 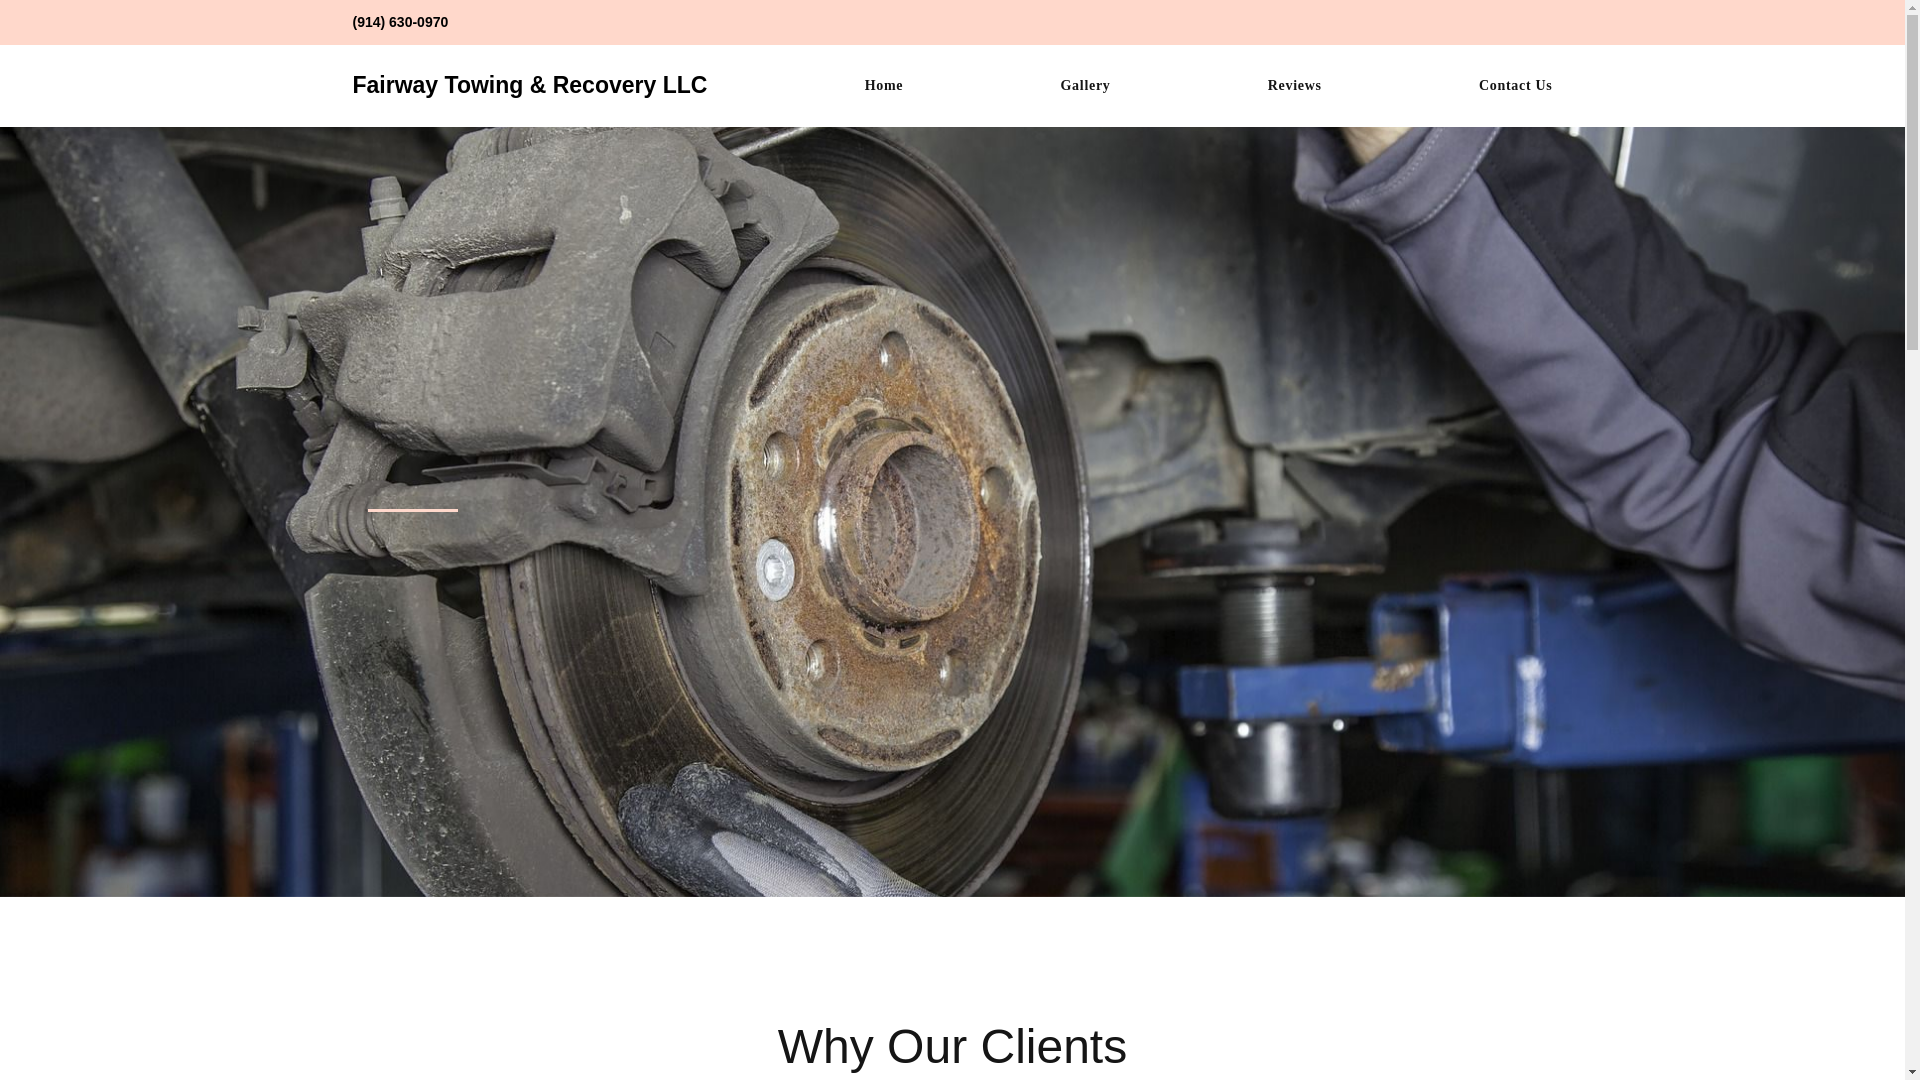 What do you see at coordinates (1294, 86) in the screenshot?
I see `Reviews` at bounding box center [1294, 86].